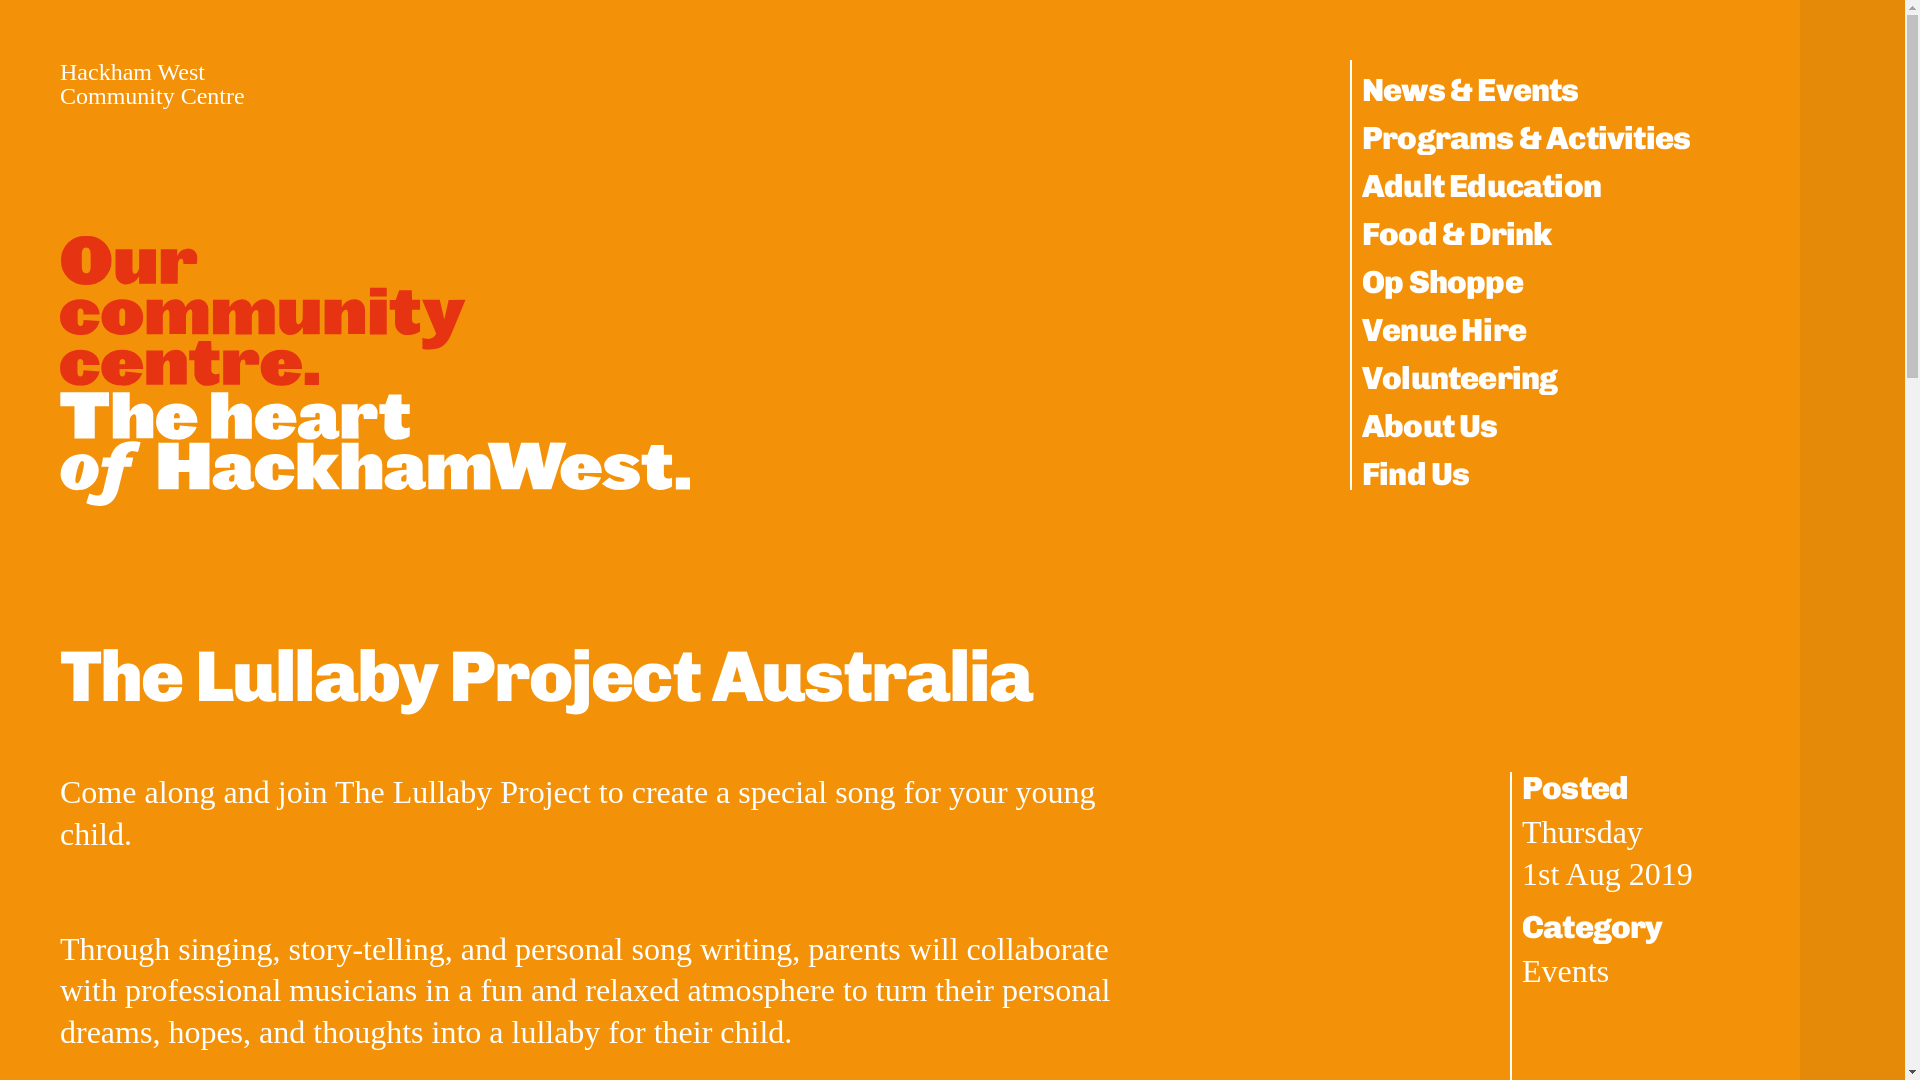 The image size is (1920, 1080). What do you see at coordinates (1470, 90) in the screenshot?
I see `News & Events` at bounding box center [1470, 90].